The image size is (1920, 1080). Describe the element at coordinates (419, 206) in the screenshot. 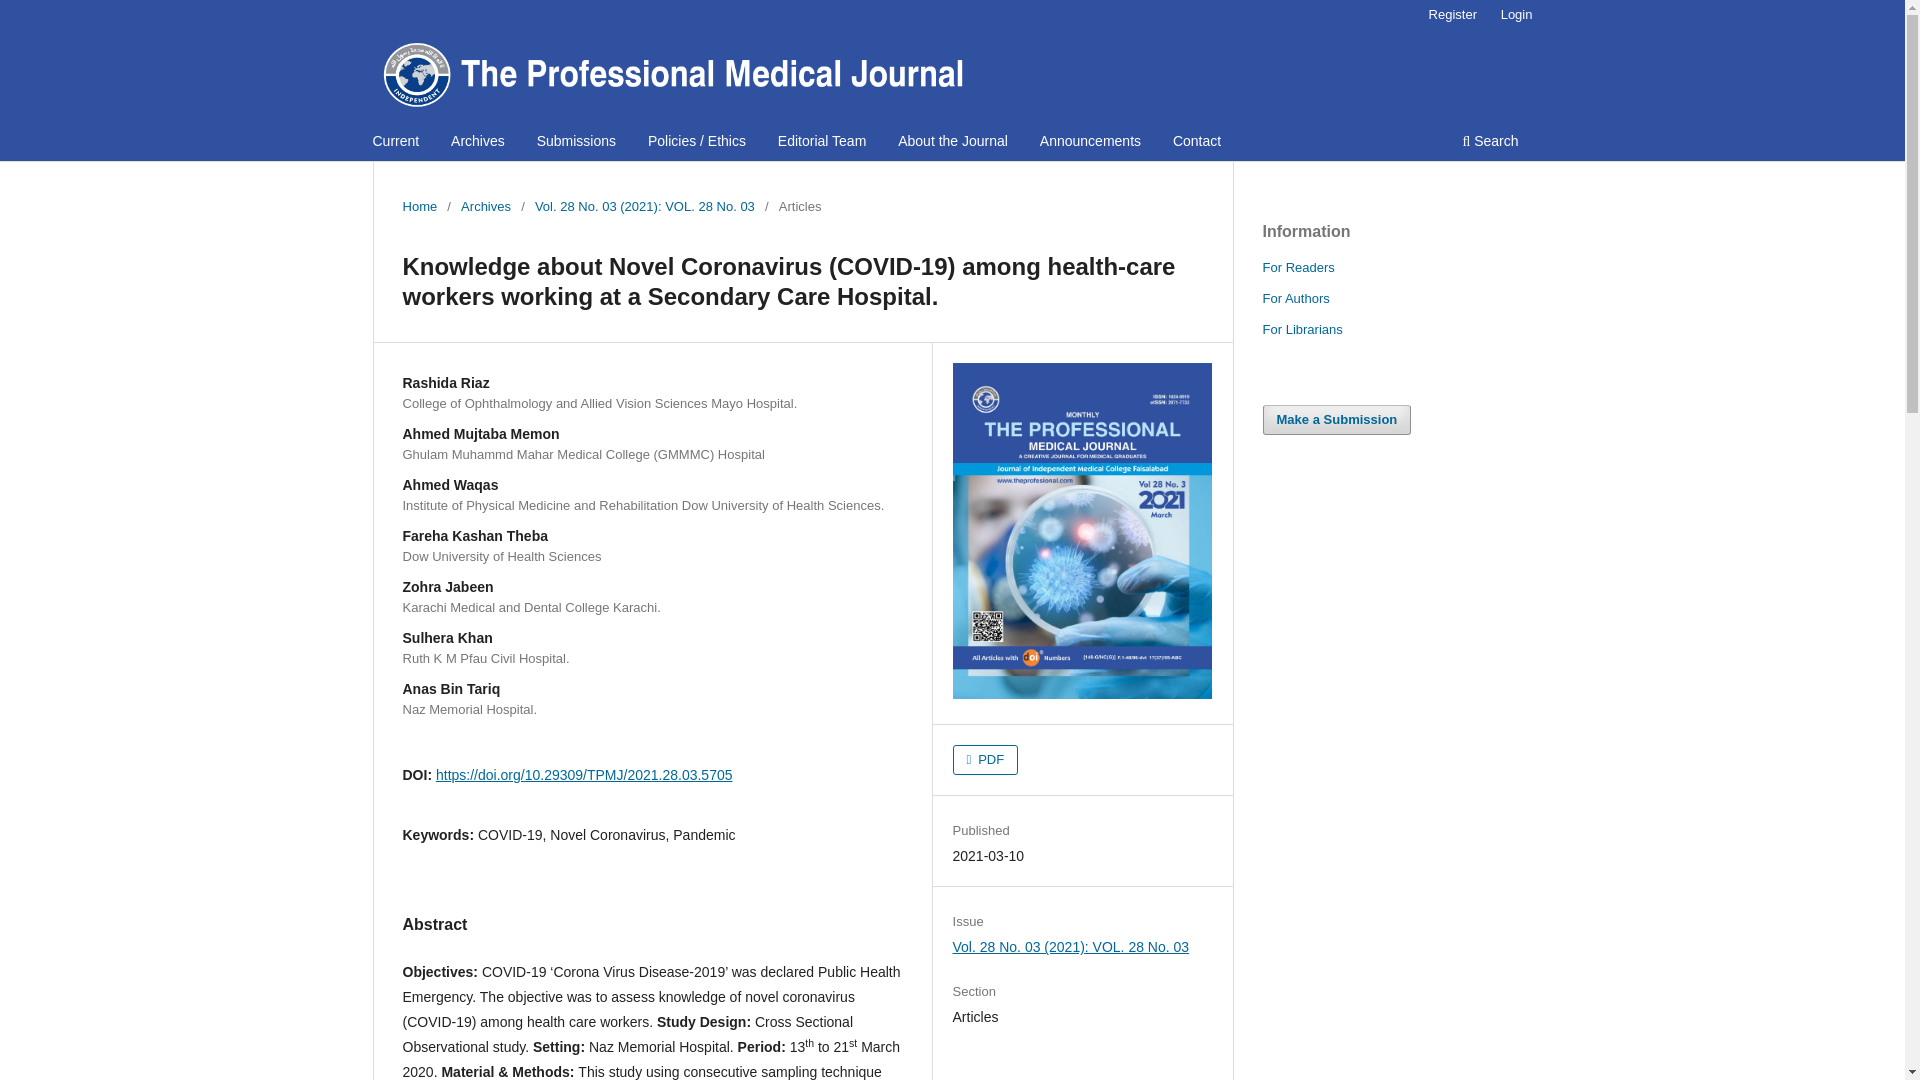

I see `Home` at that location.